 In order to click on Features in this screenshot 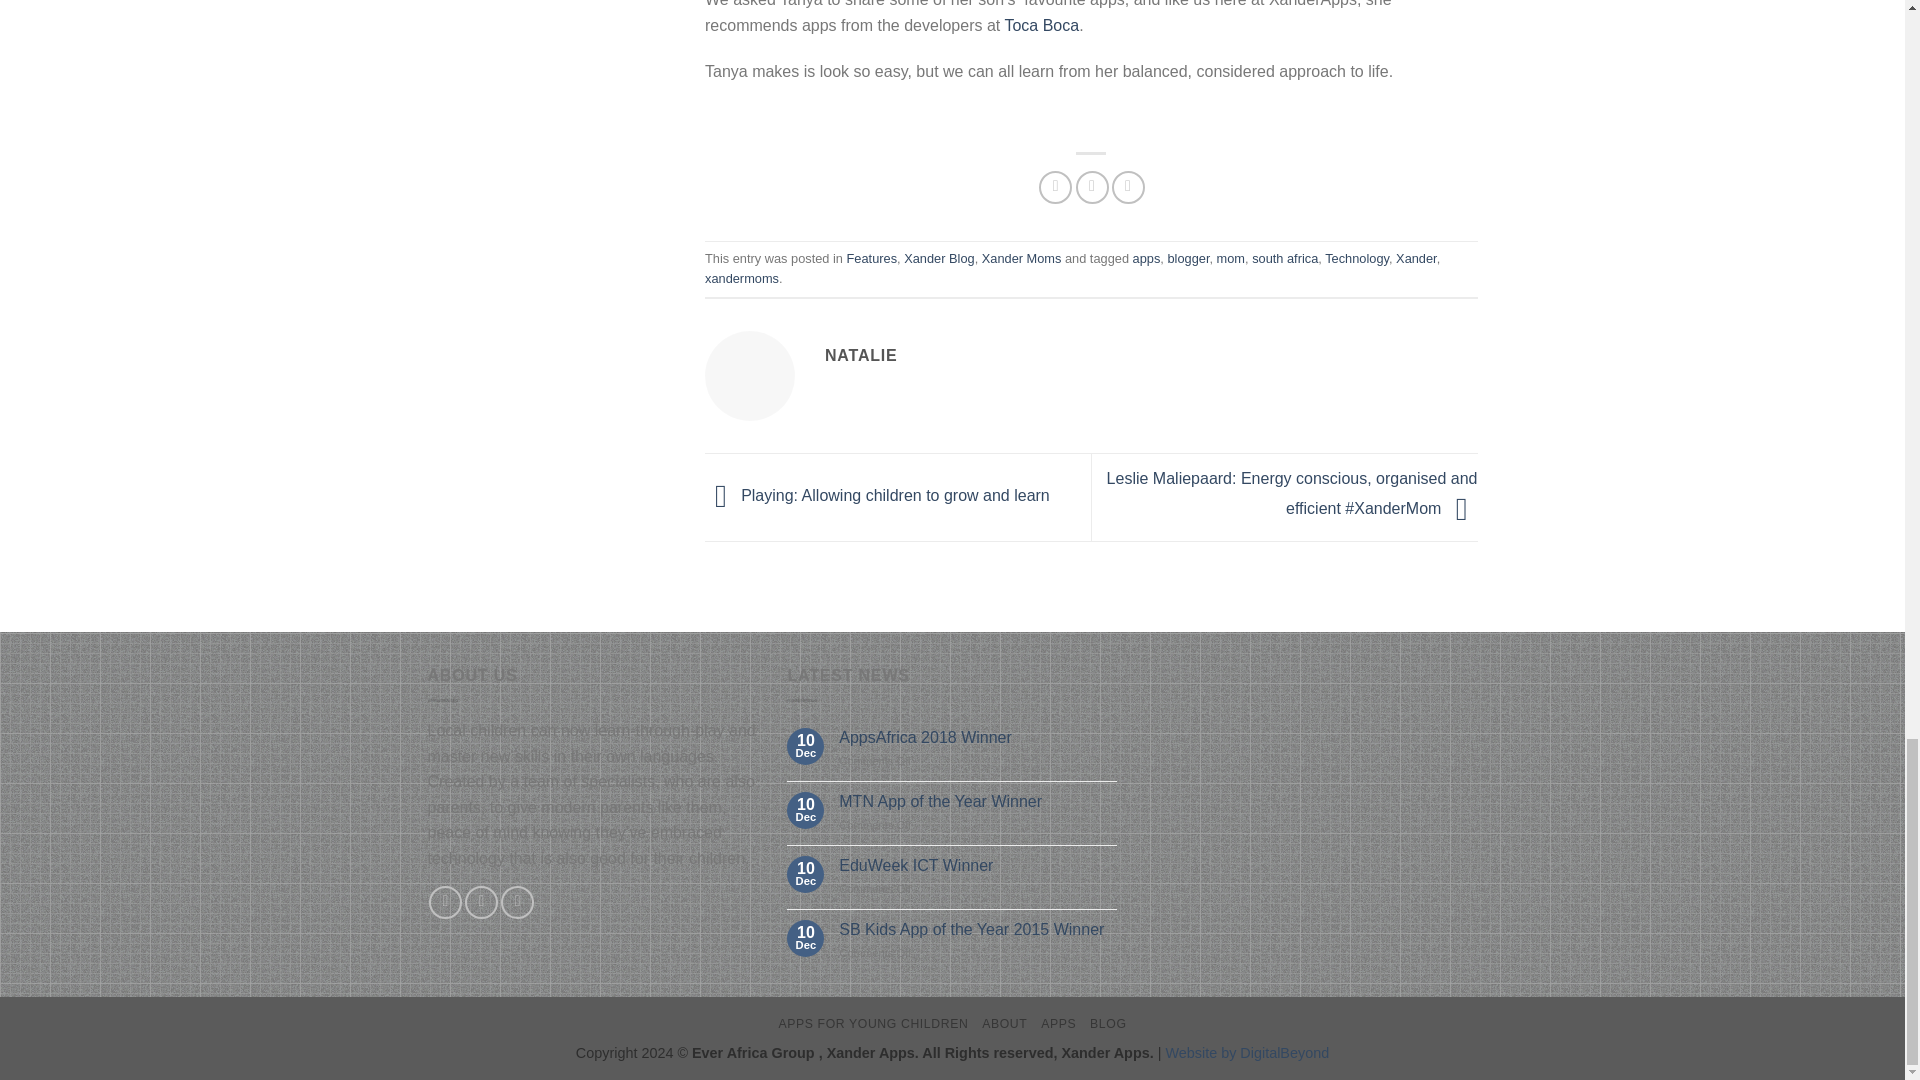, I will do `click(872, 258)`.